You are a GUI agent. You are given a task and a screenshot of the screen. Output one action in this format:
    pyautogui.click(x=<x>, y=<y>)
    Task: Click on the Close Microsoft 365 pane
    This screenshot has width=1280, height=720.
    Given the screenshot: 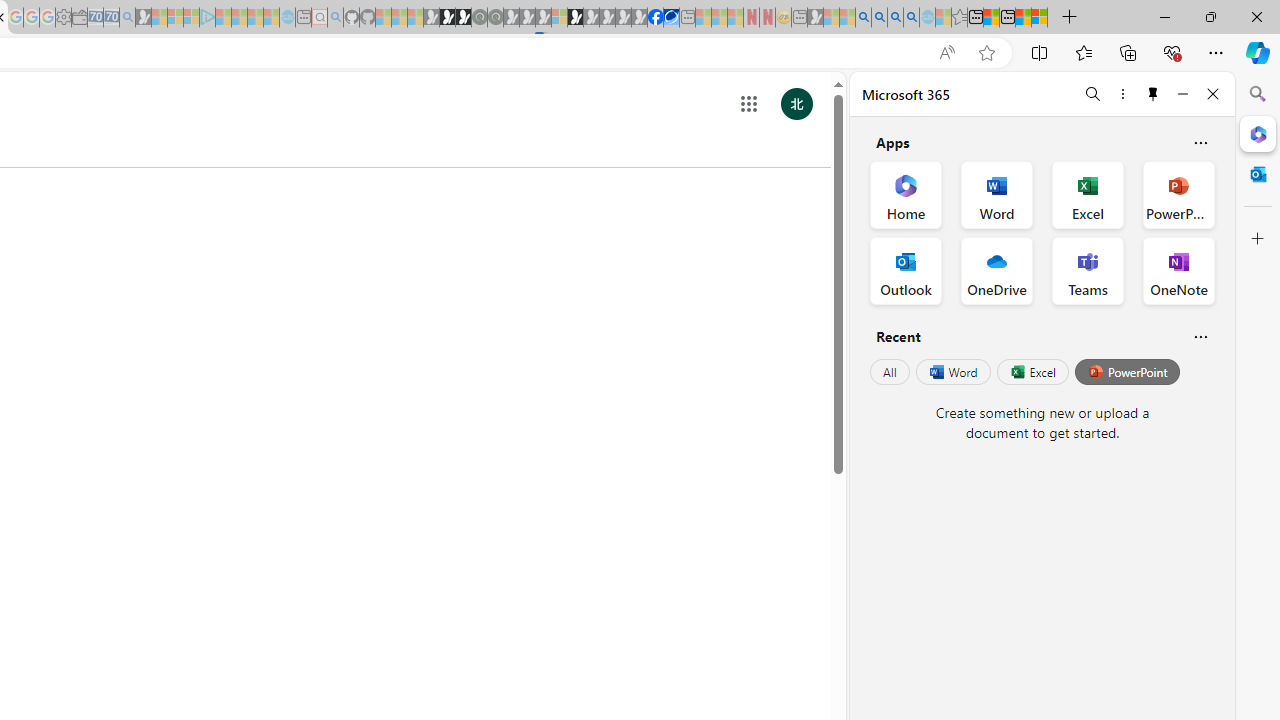 What is the action you would take?
    pyautogui.click(x=1258, y=133)
    